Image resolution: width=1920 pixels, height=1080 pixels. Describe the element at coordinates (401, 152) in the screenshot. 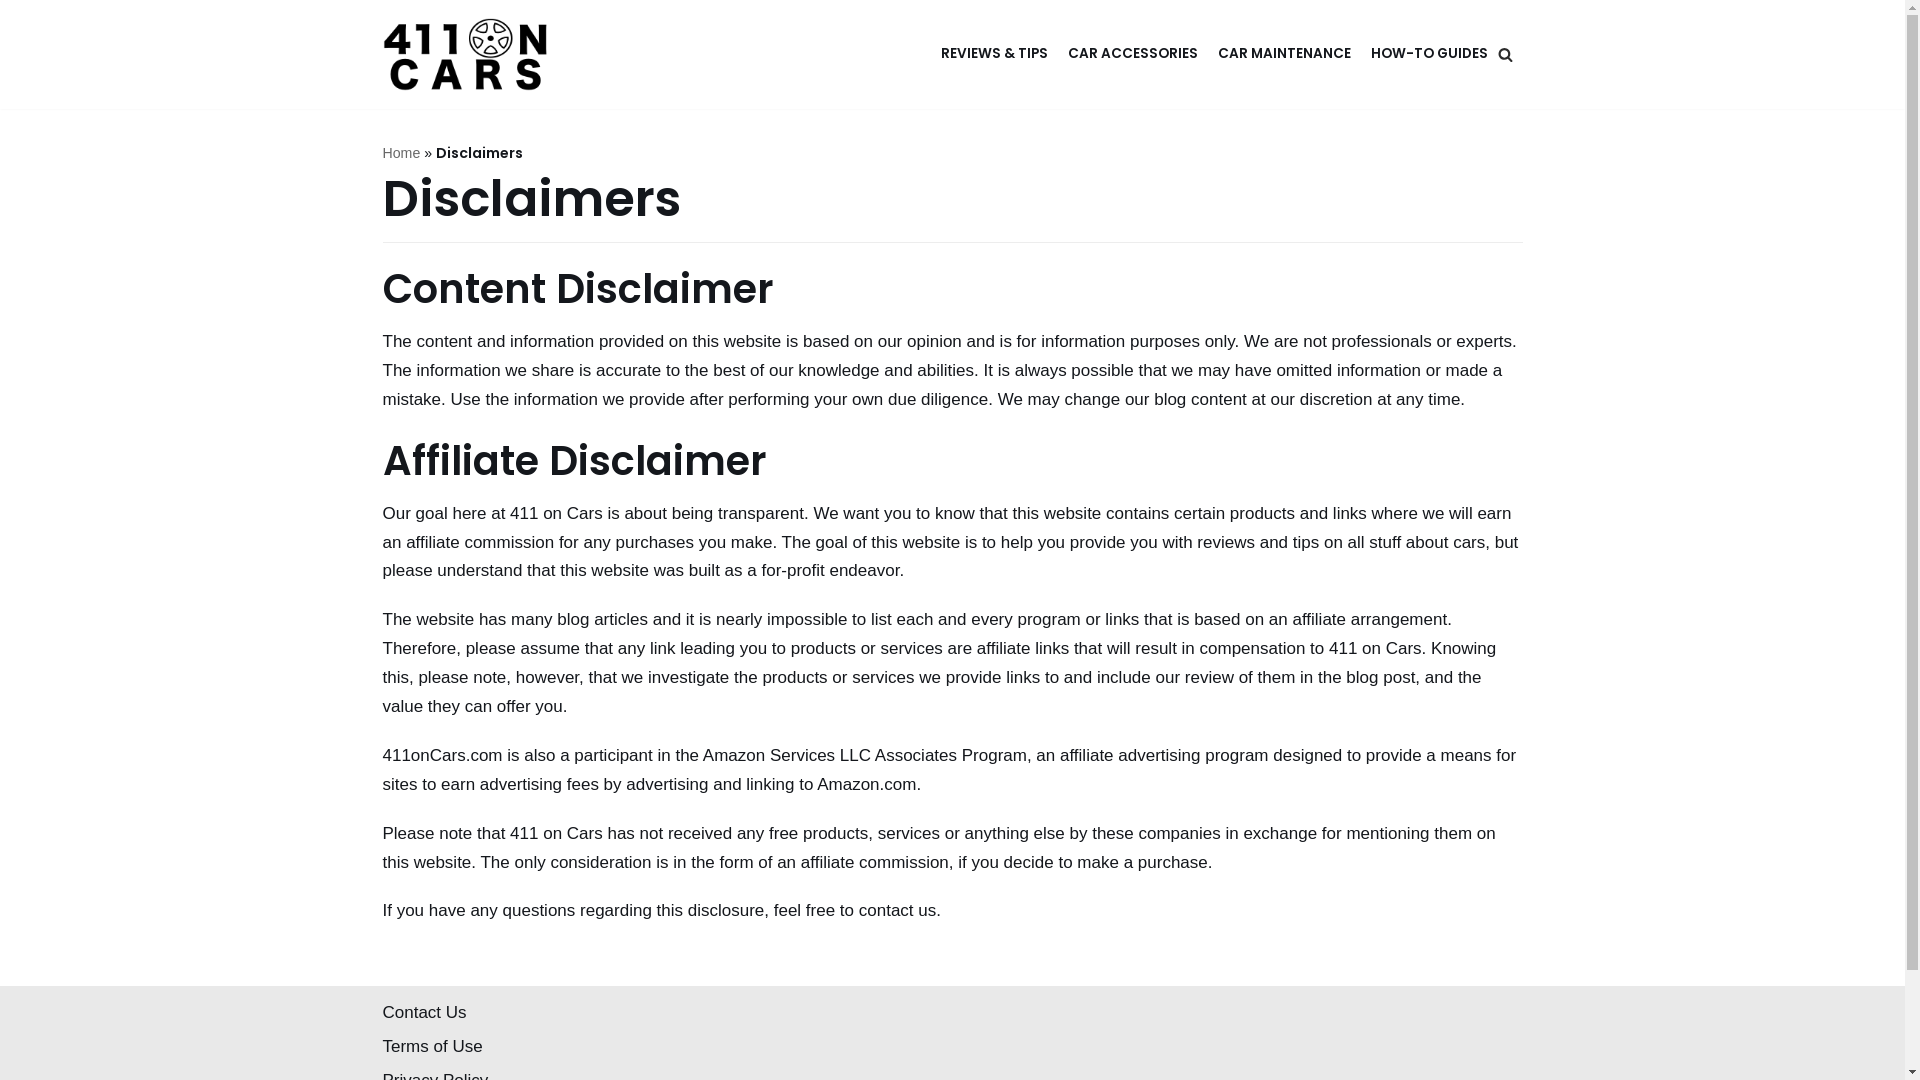

I see `Home` at that location.